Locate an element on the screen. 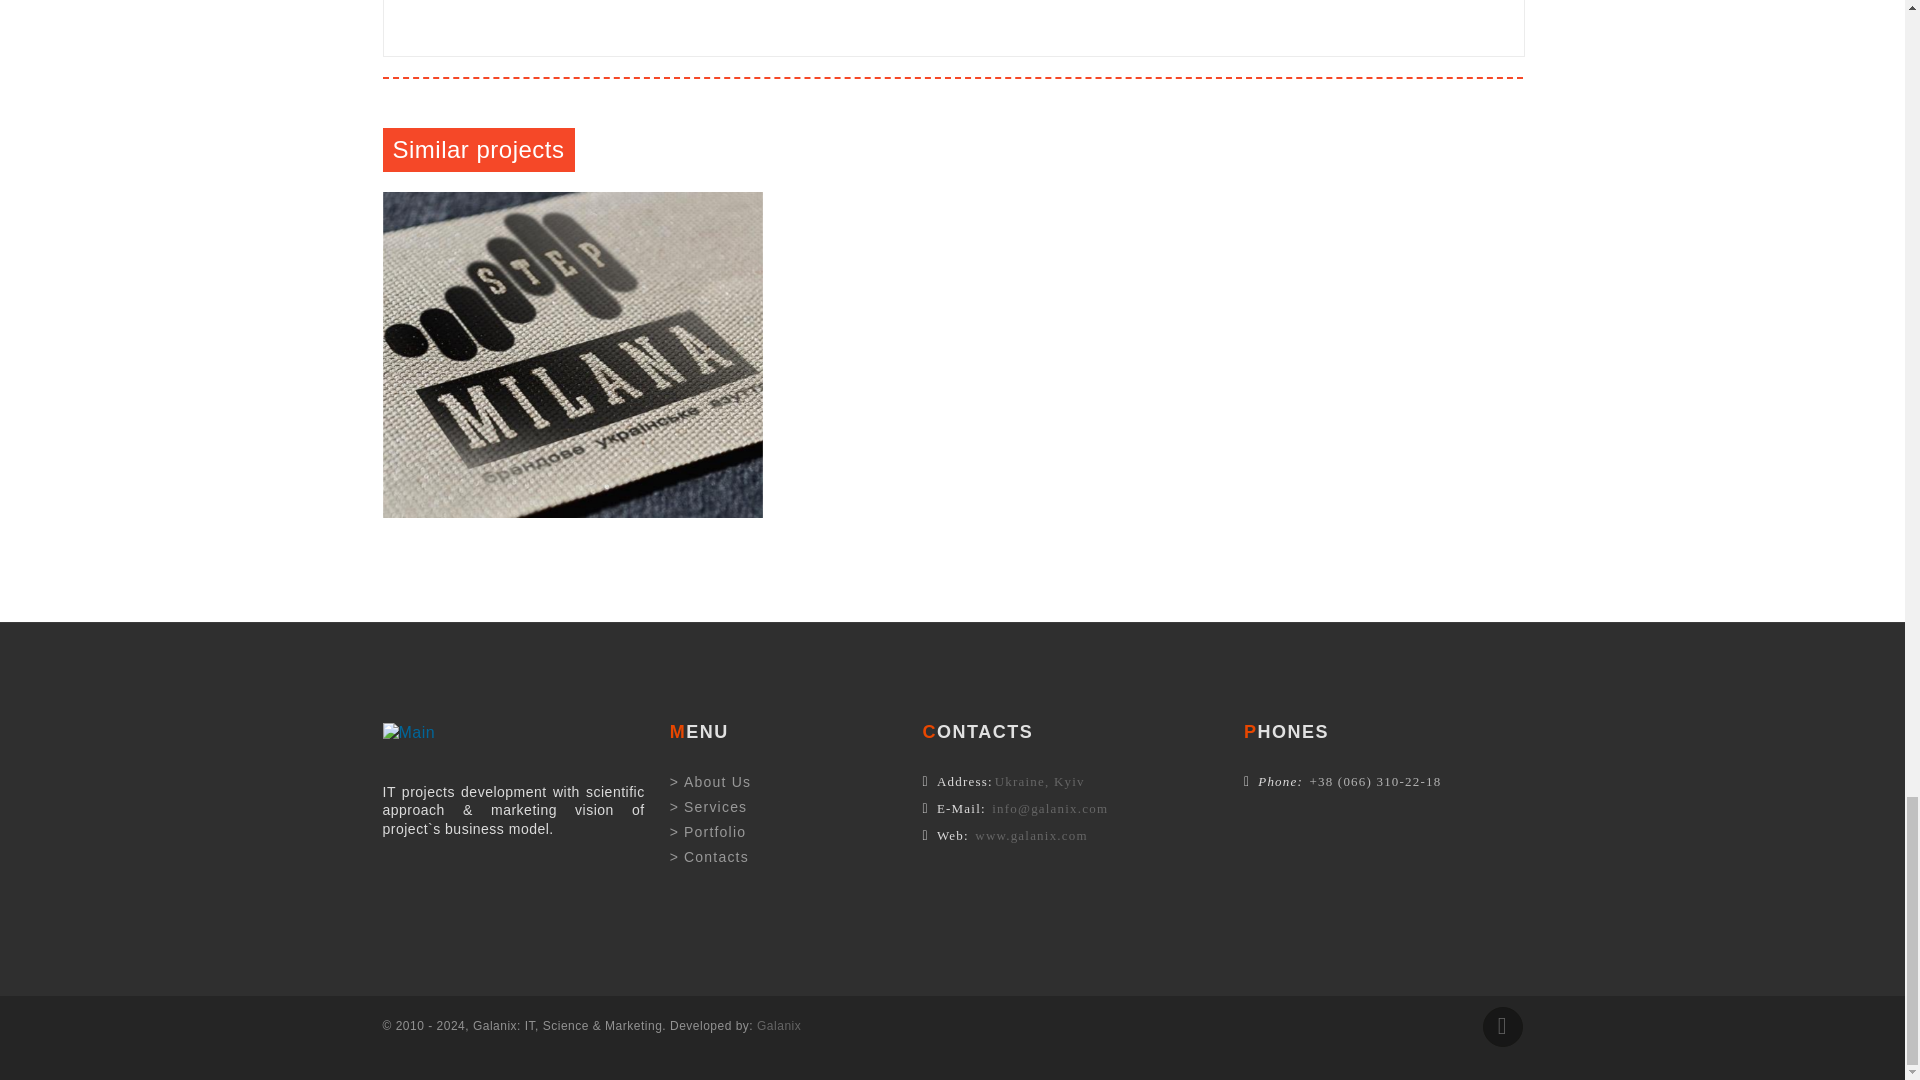  About Us is located at coordinates (711, 782).